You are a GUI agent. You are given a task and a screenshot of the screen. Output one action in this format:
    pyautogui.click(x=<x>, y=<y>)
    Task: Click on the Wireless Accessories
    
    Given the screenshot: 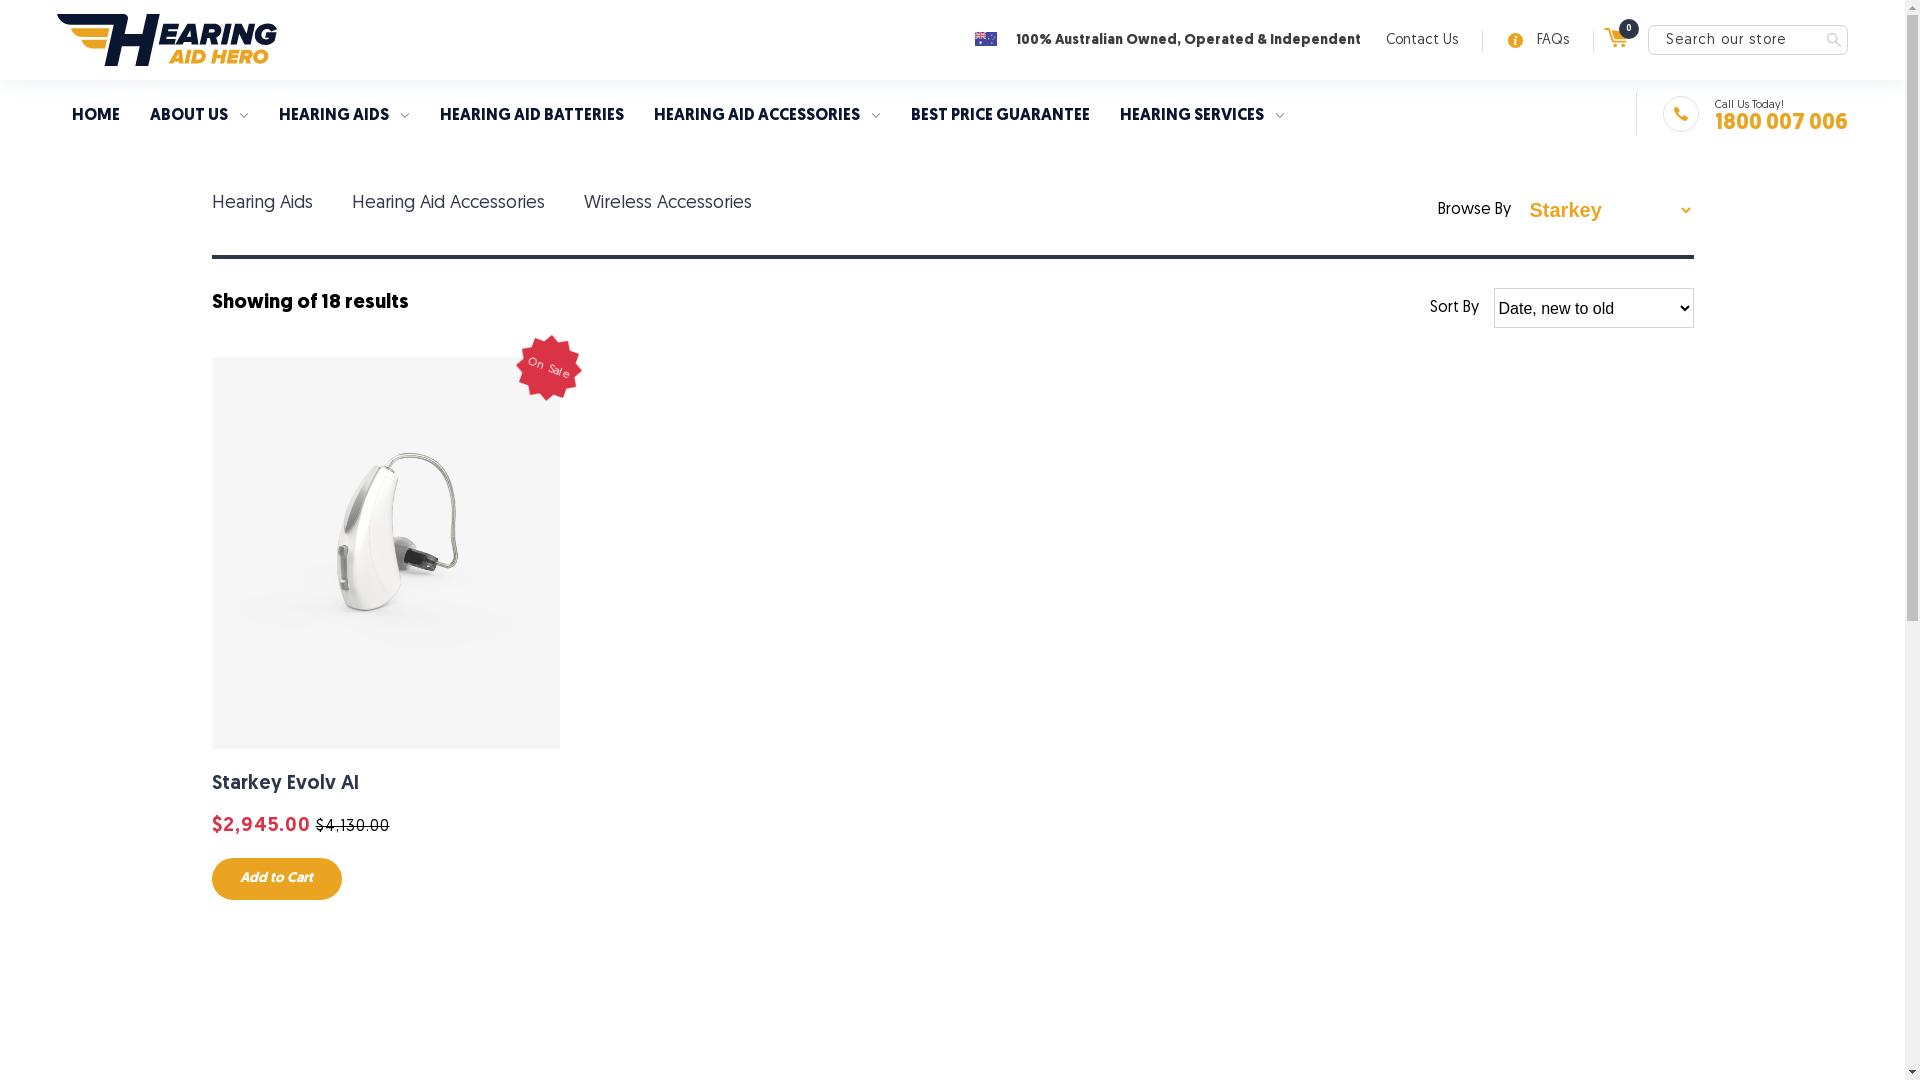 What is the action you would take?
    pyautogui.click(x=668, y=204)
    